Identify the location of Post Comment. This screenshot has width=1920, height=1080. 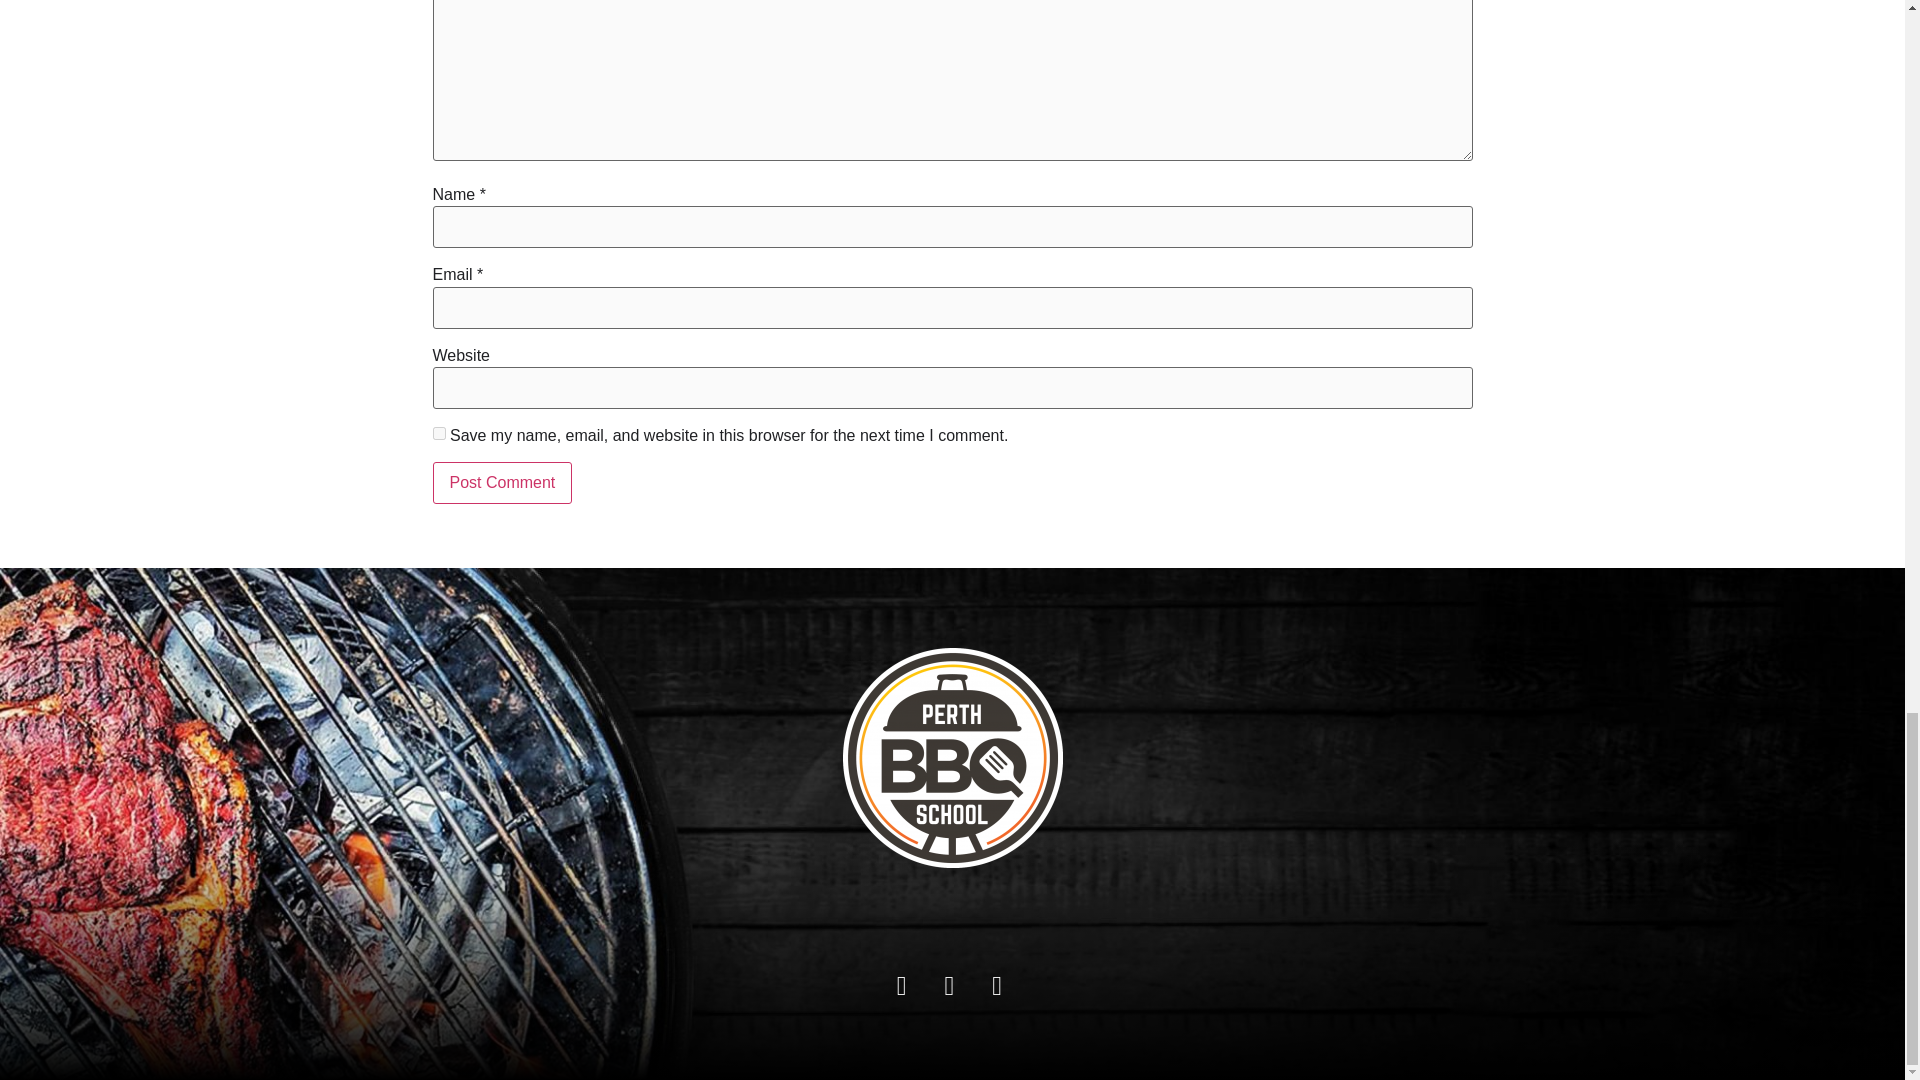
(502, 483).